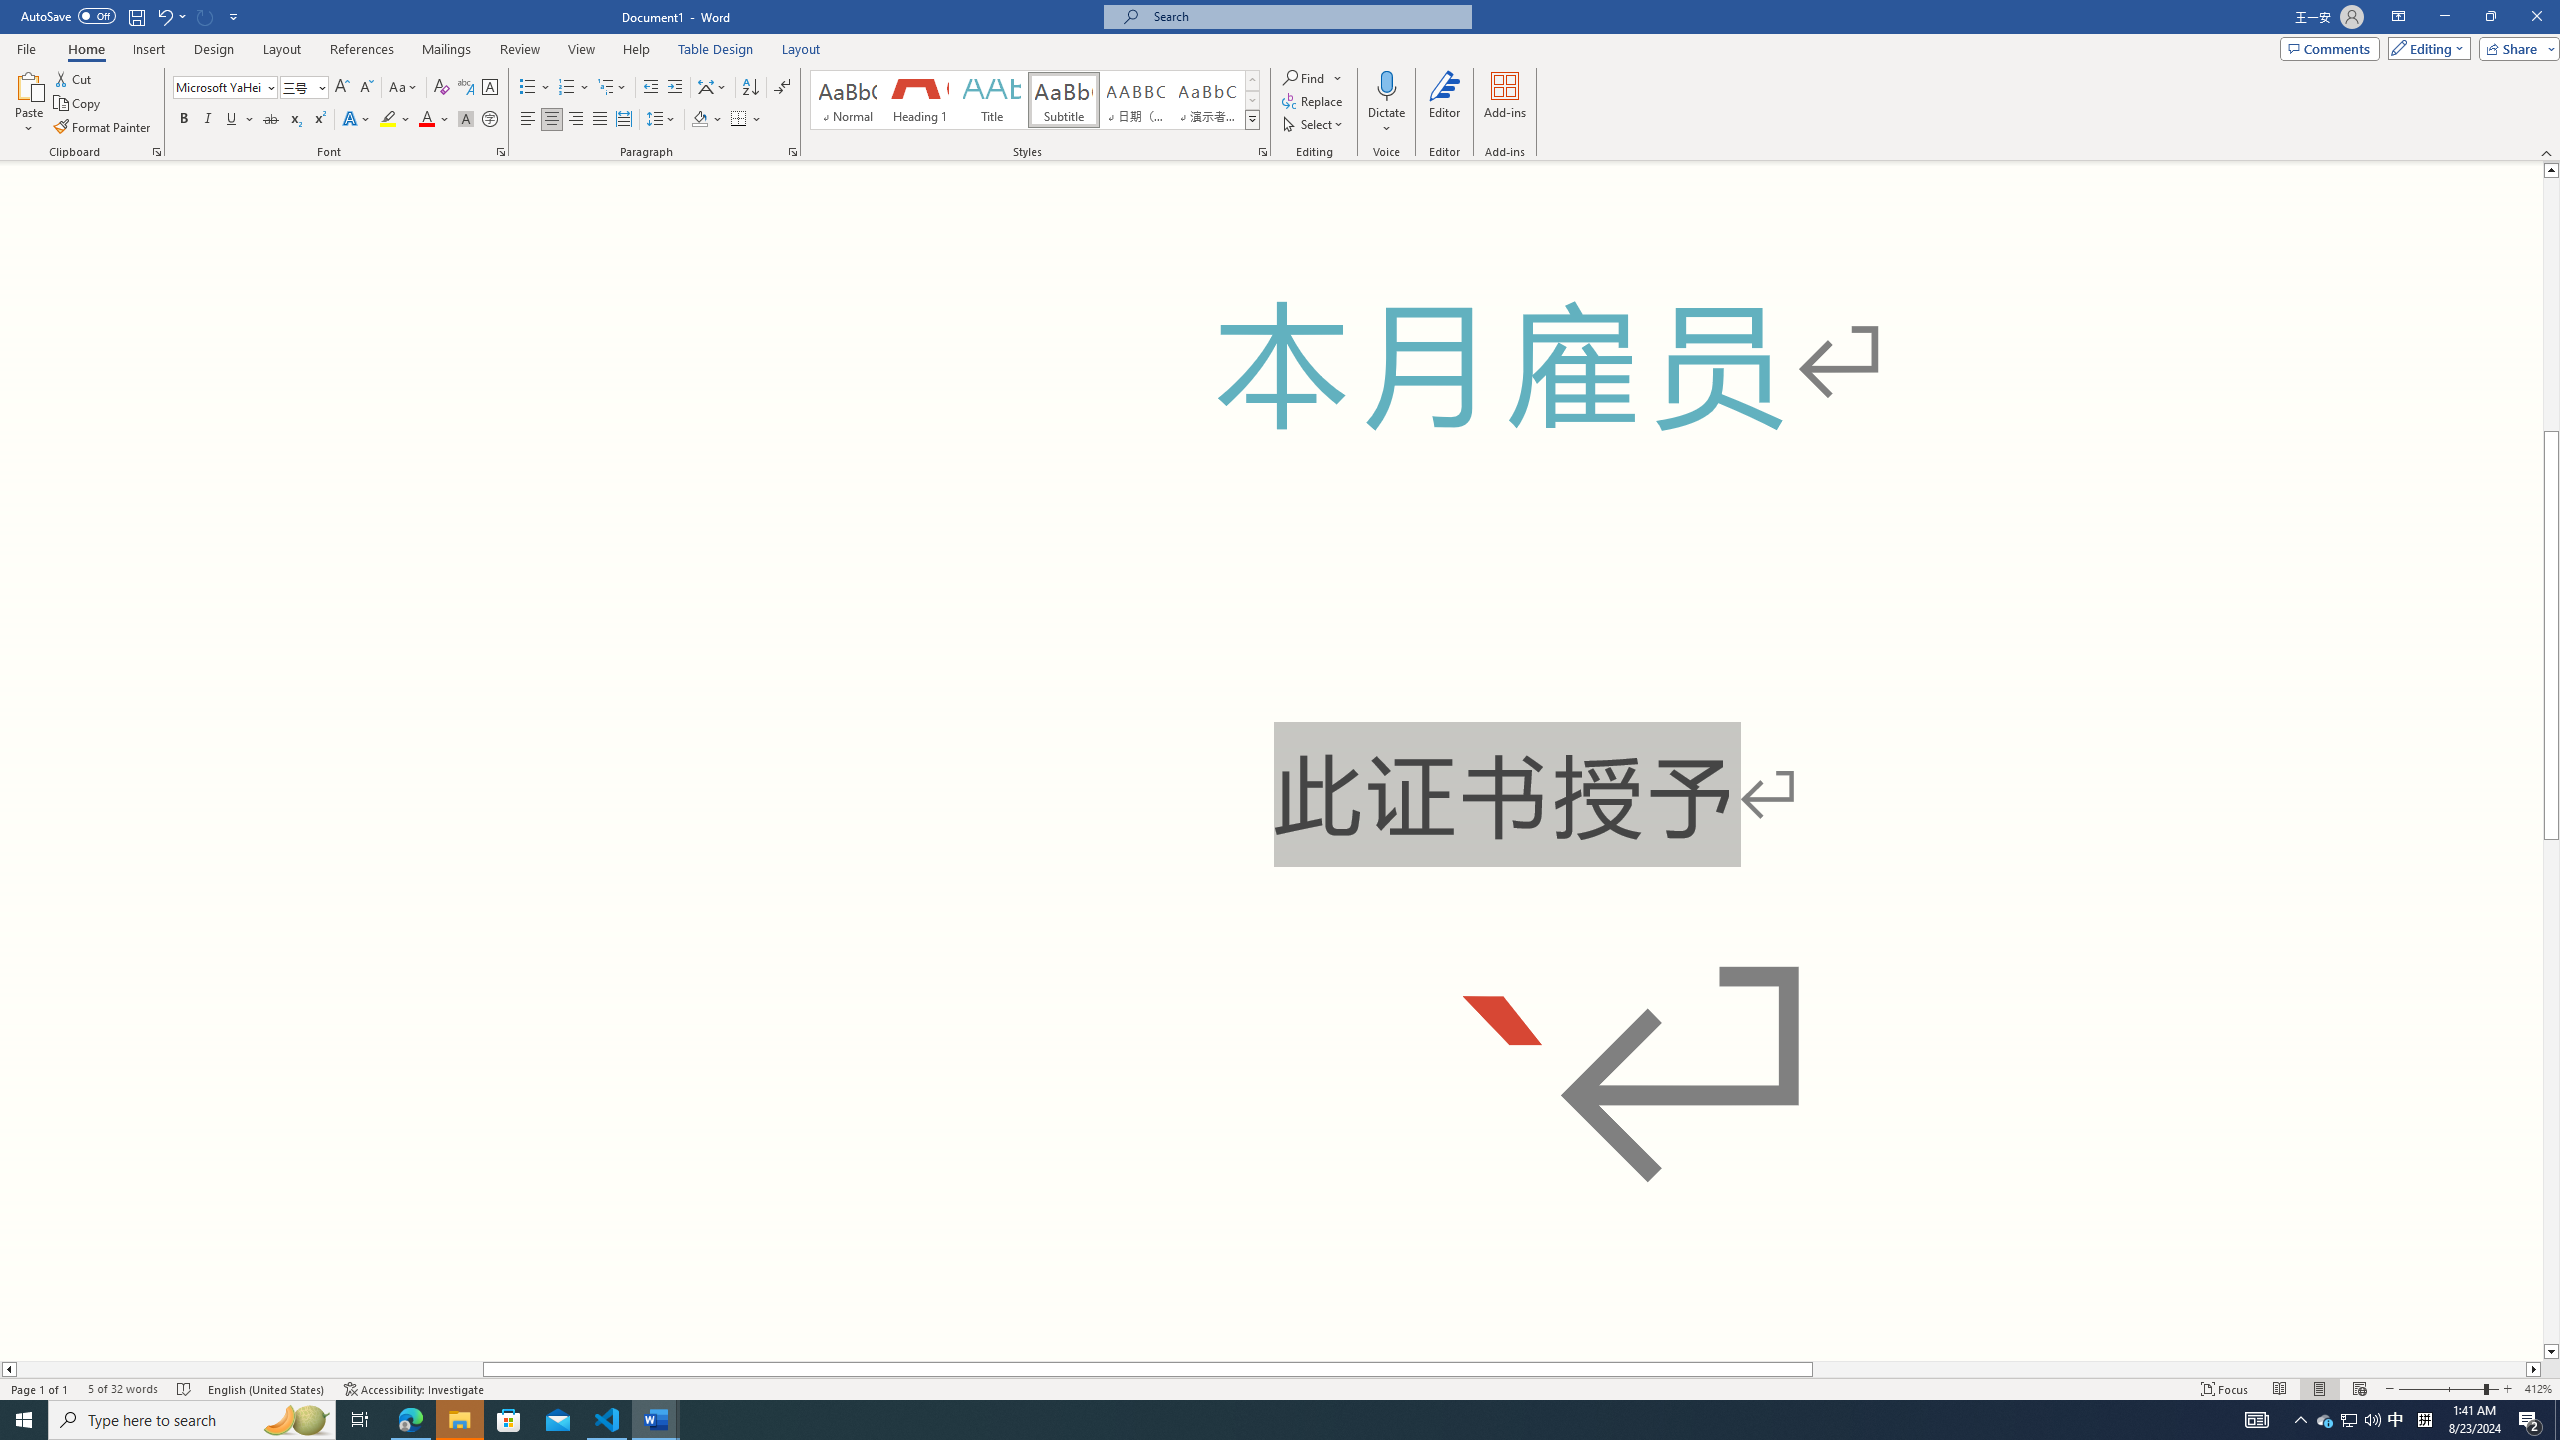 Image resolution: width=2560 pixels, height=1440 pixels. Describe the element at coordinates (1064, 100) in the screenshot. I see `Subtitle` at that location.